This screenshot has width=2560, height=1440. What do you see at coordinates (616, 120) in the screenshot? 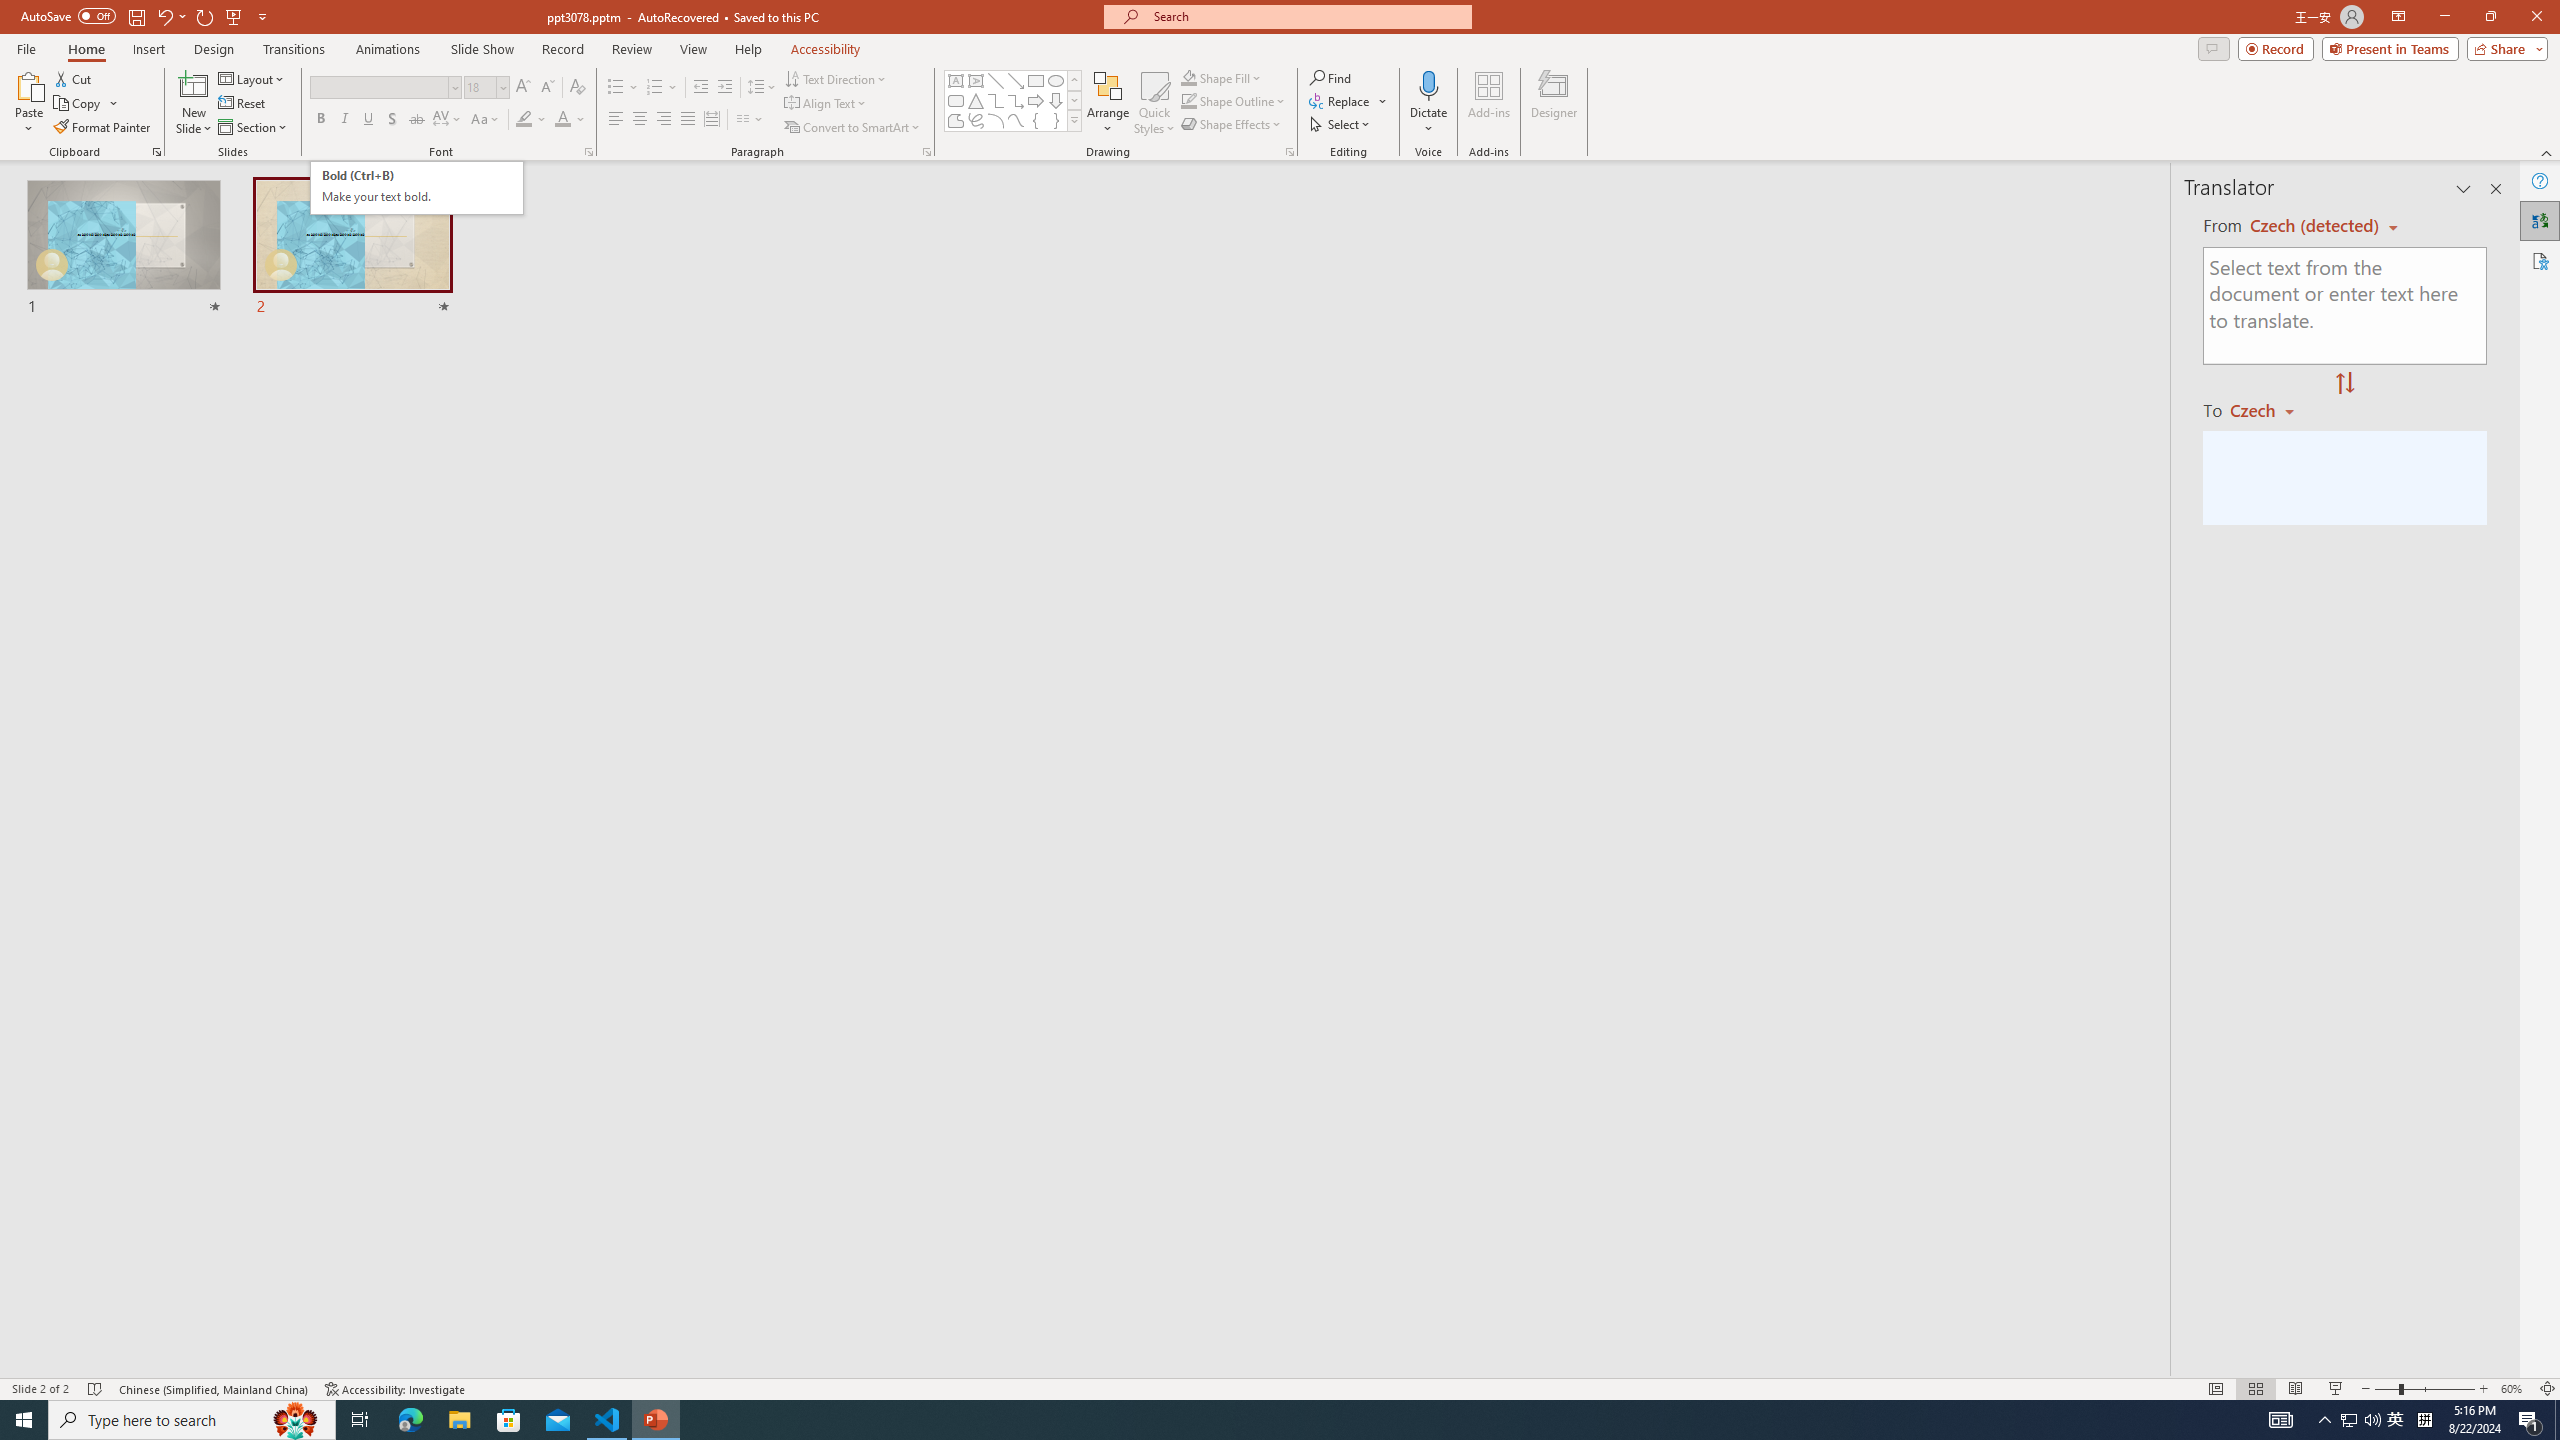
I see `Align Left` at bounding box center [616, 120].